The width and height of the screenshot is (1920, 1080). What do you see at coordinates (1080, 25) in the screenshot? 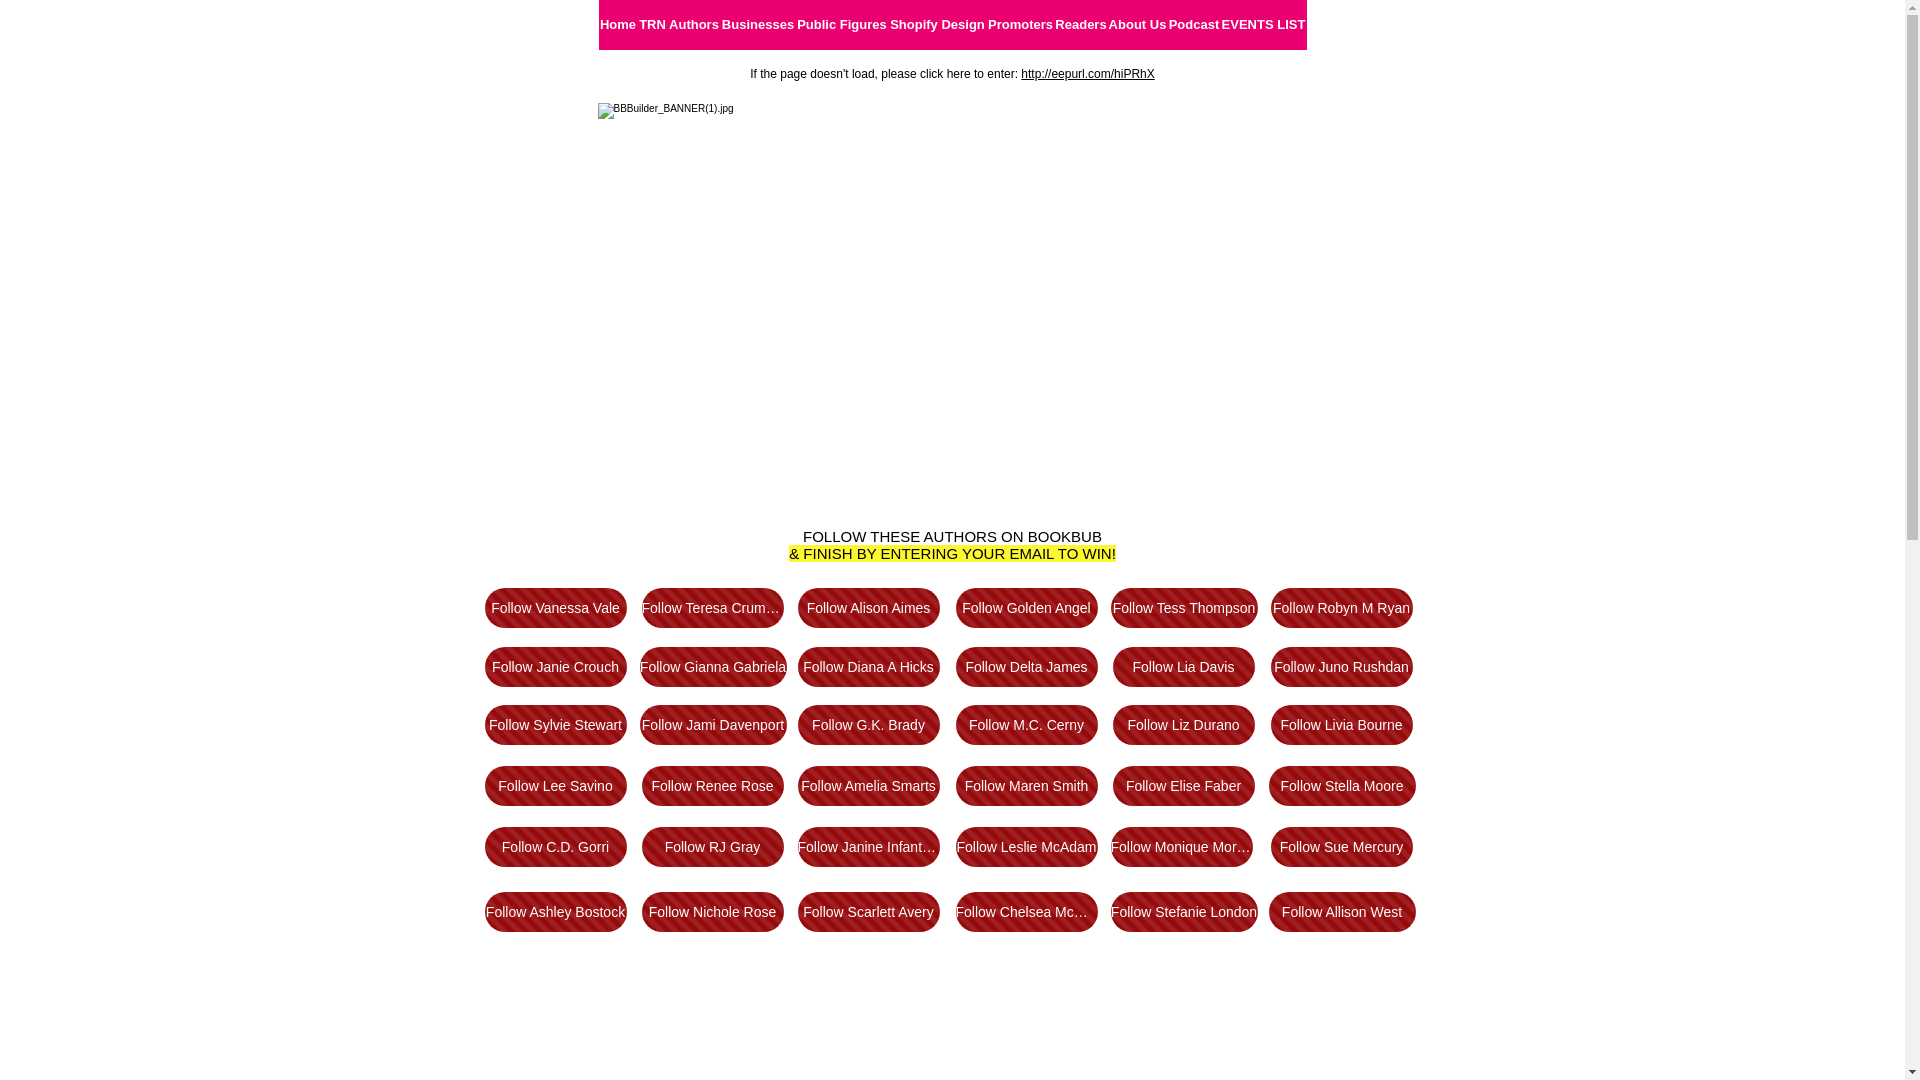
I see `Readers` at bounding box center [1080, 25].